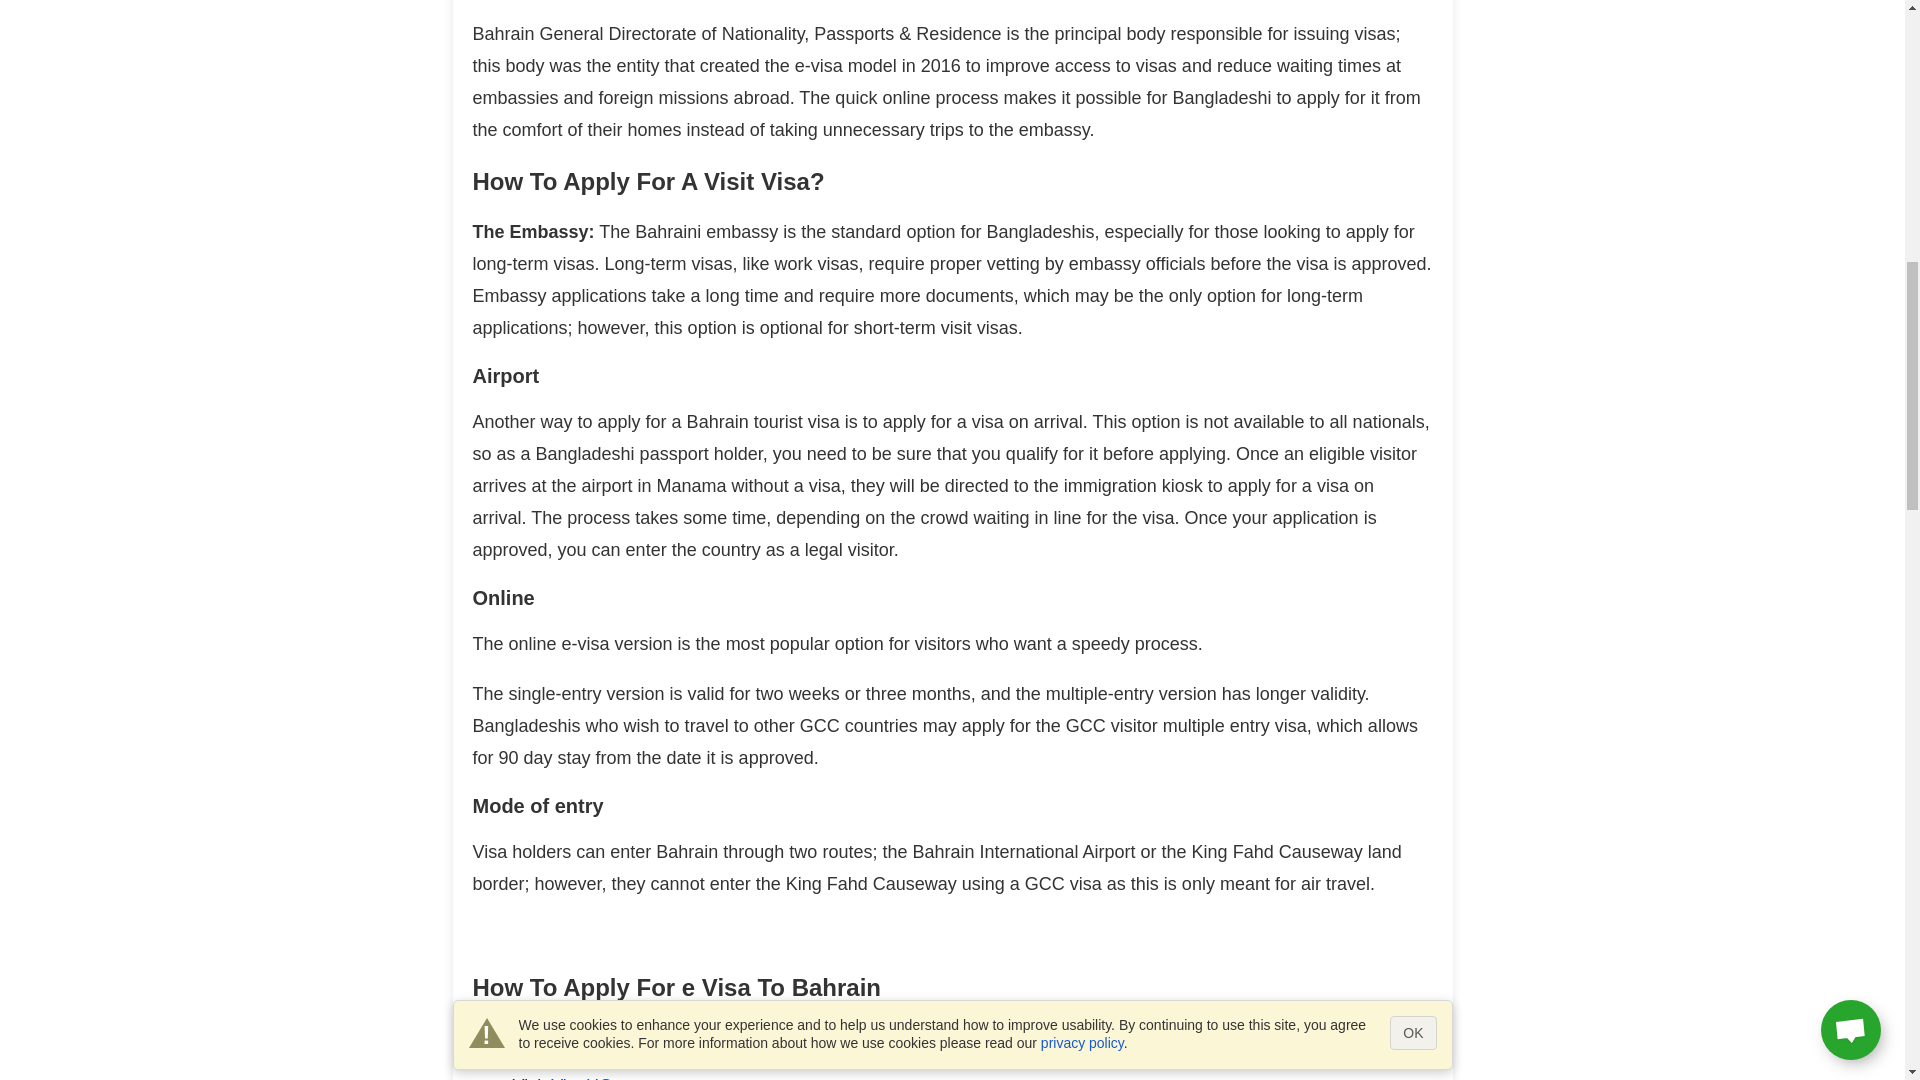 The width and height of the screenshot is (1920, 1080). Describe the element at coordinates (582, 1078) in the screenshot. I see `VisaHQ` at that location.